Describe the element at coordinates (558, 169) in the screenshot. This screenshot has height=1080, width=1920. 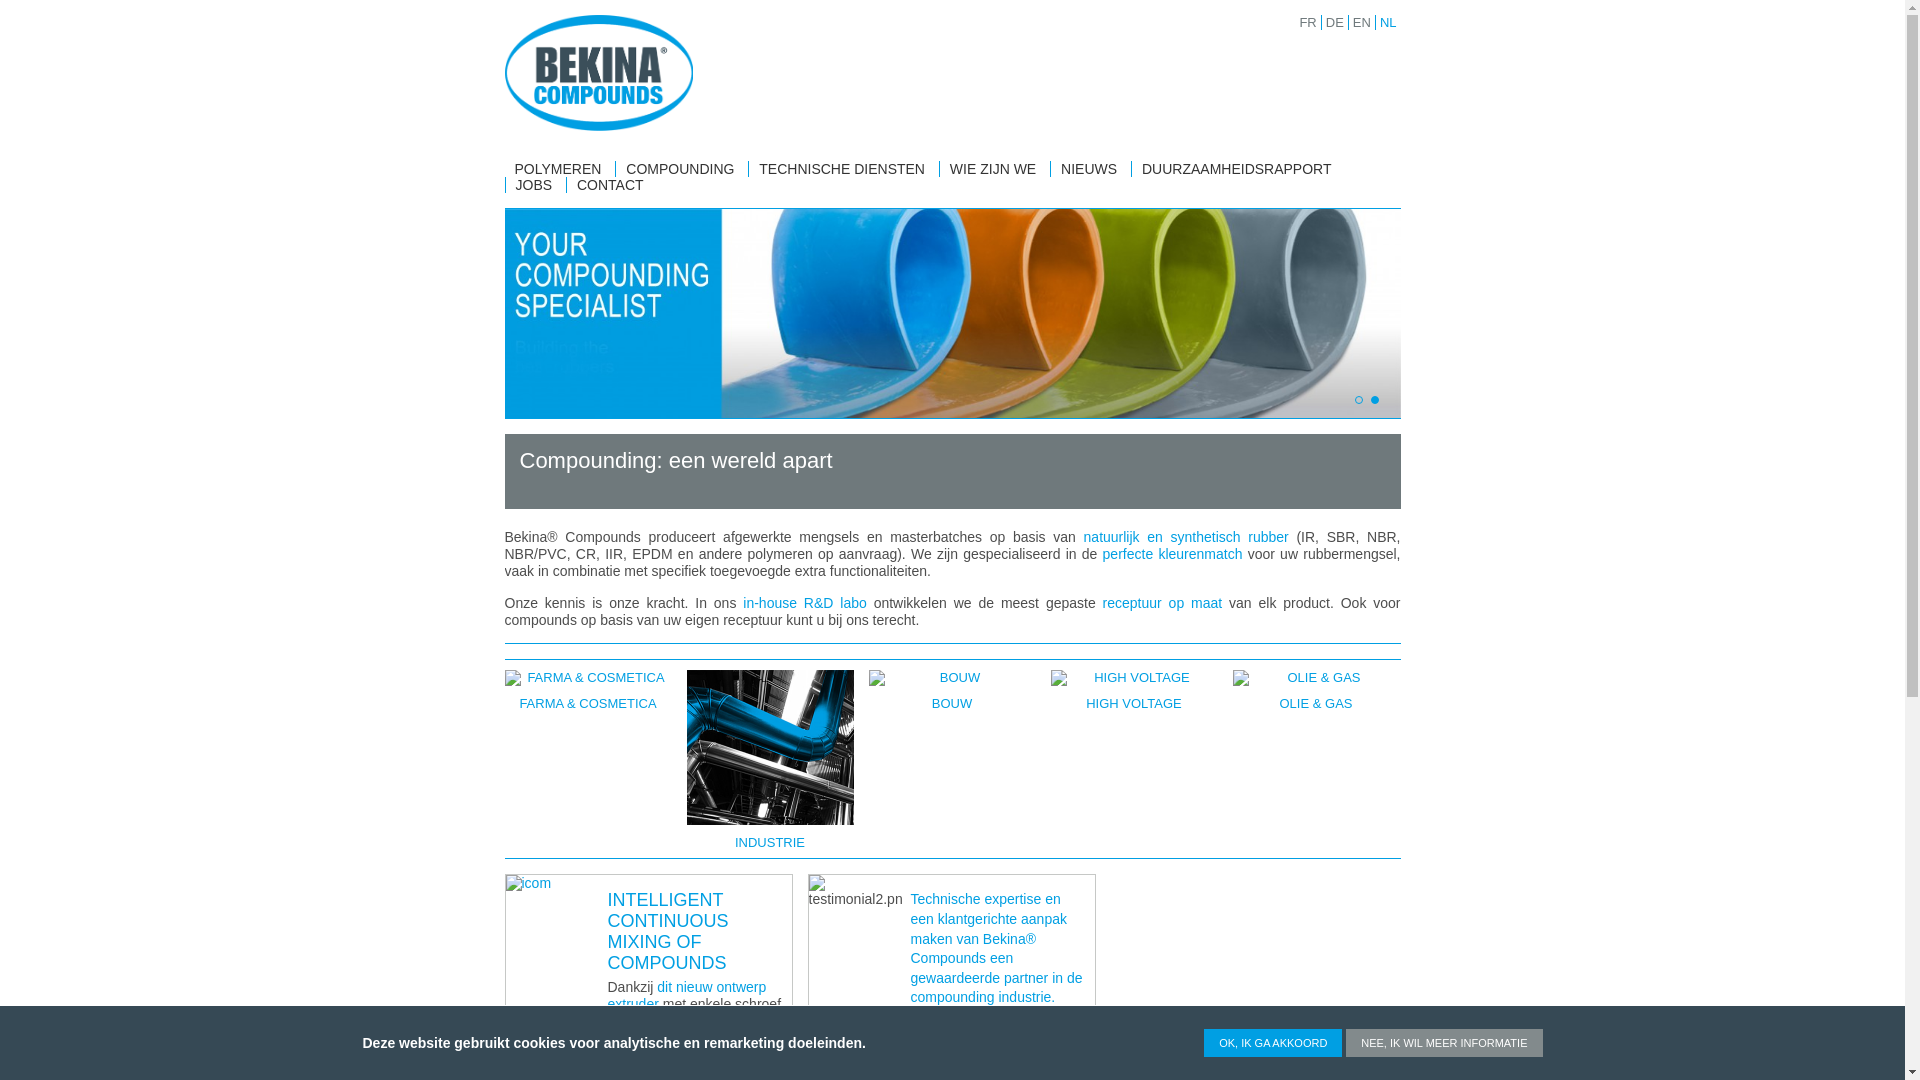
I see `POLYMEREN` at that location.